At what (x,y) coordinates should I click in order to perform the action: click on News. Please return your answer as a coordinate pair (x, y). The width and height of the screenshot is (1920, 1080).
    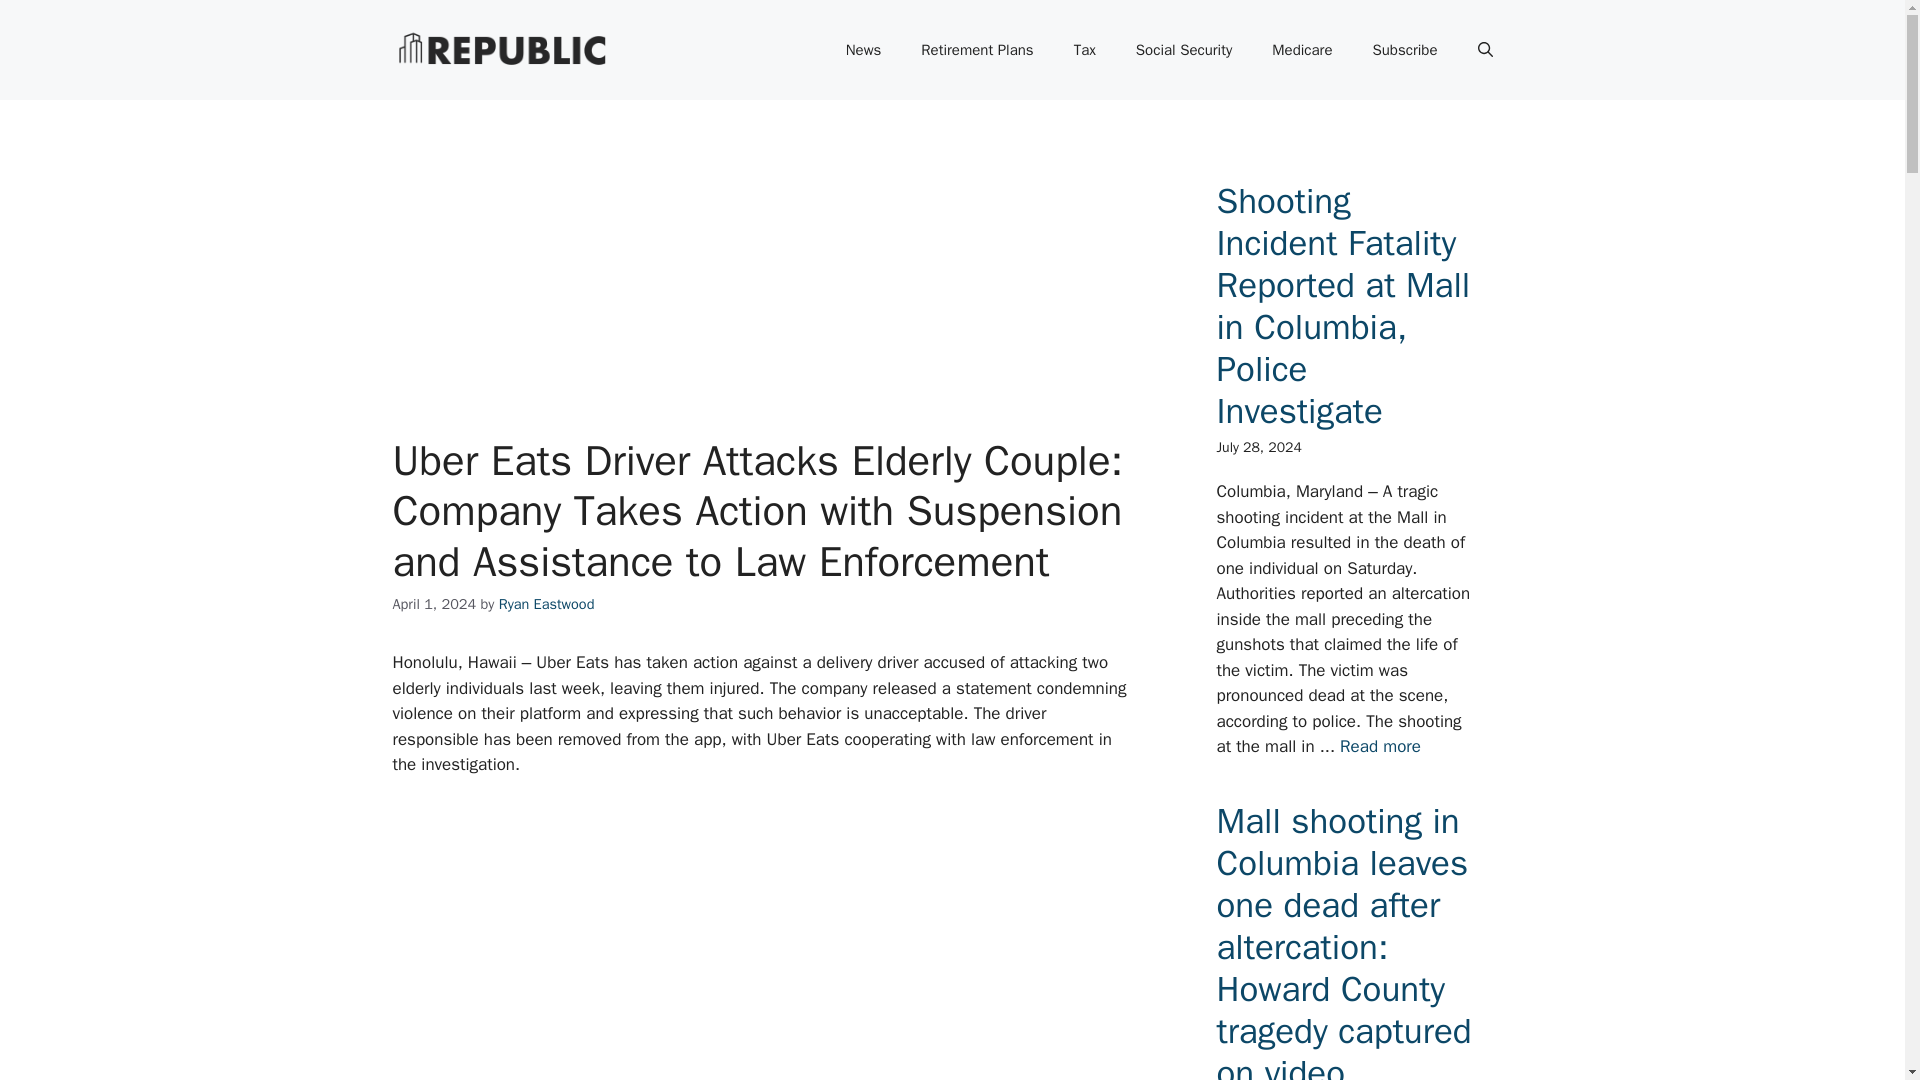
    Looking at the image, I should click on (864, 50).